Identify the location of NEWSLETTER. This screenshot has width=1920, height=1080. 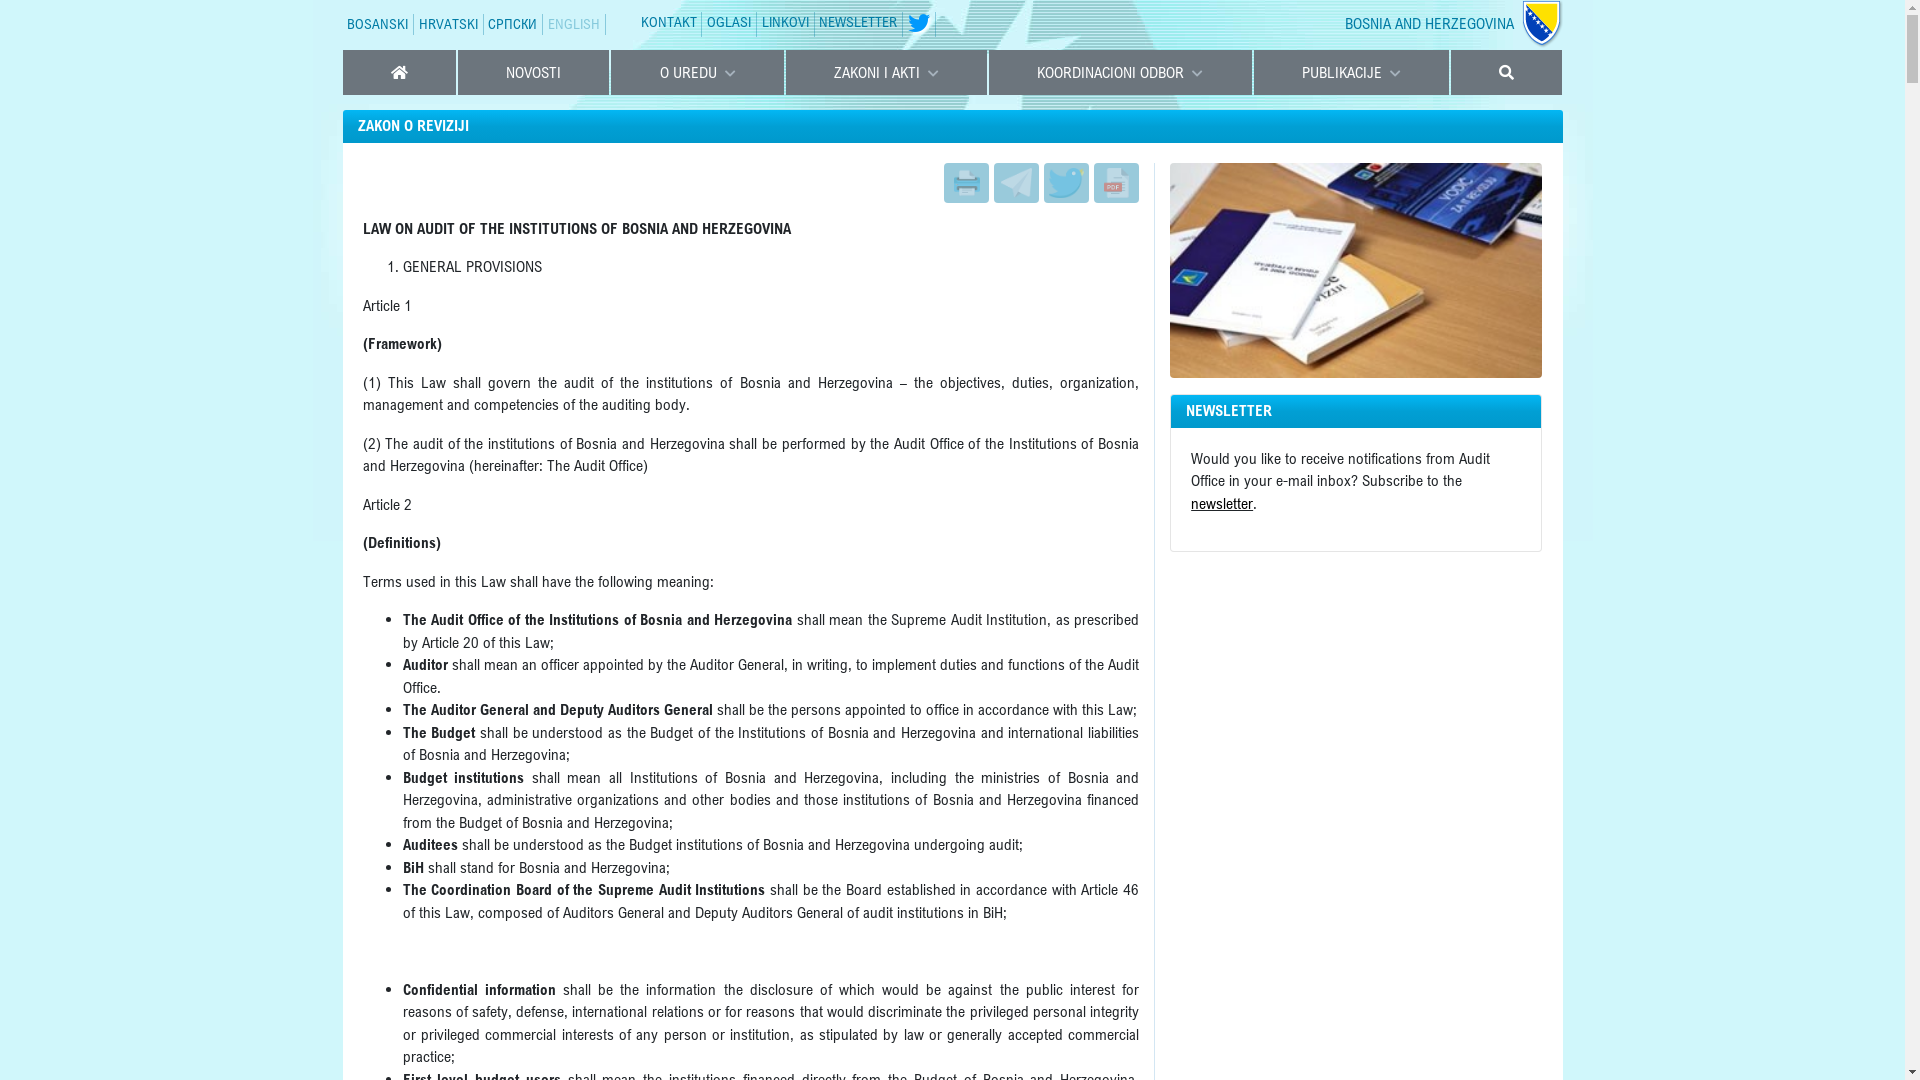
(859, 22).